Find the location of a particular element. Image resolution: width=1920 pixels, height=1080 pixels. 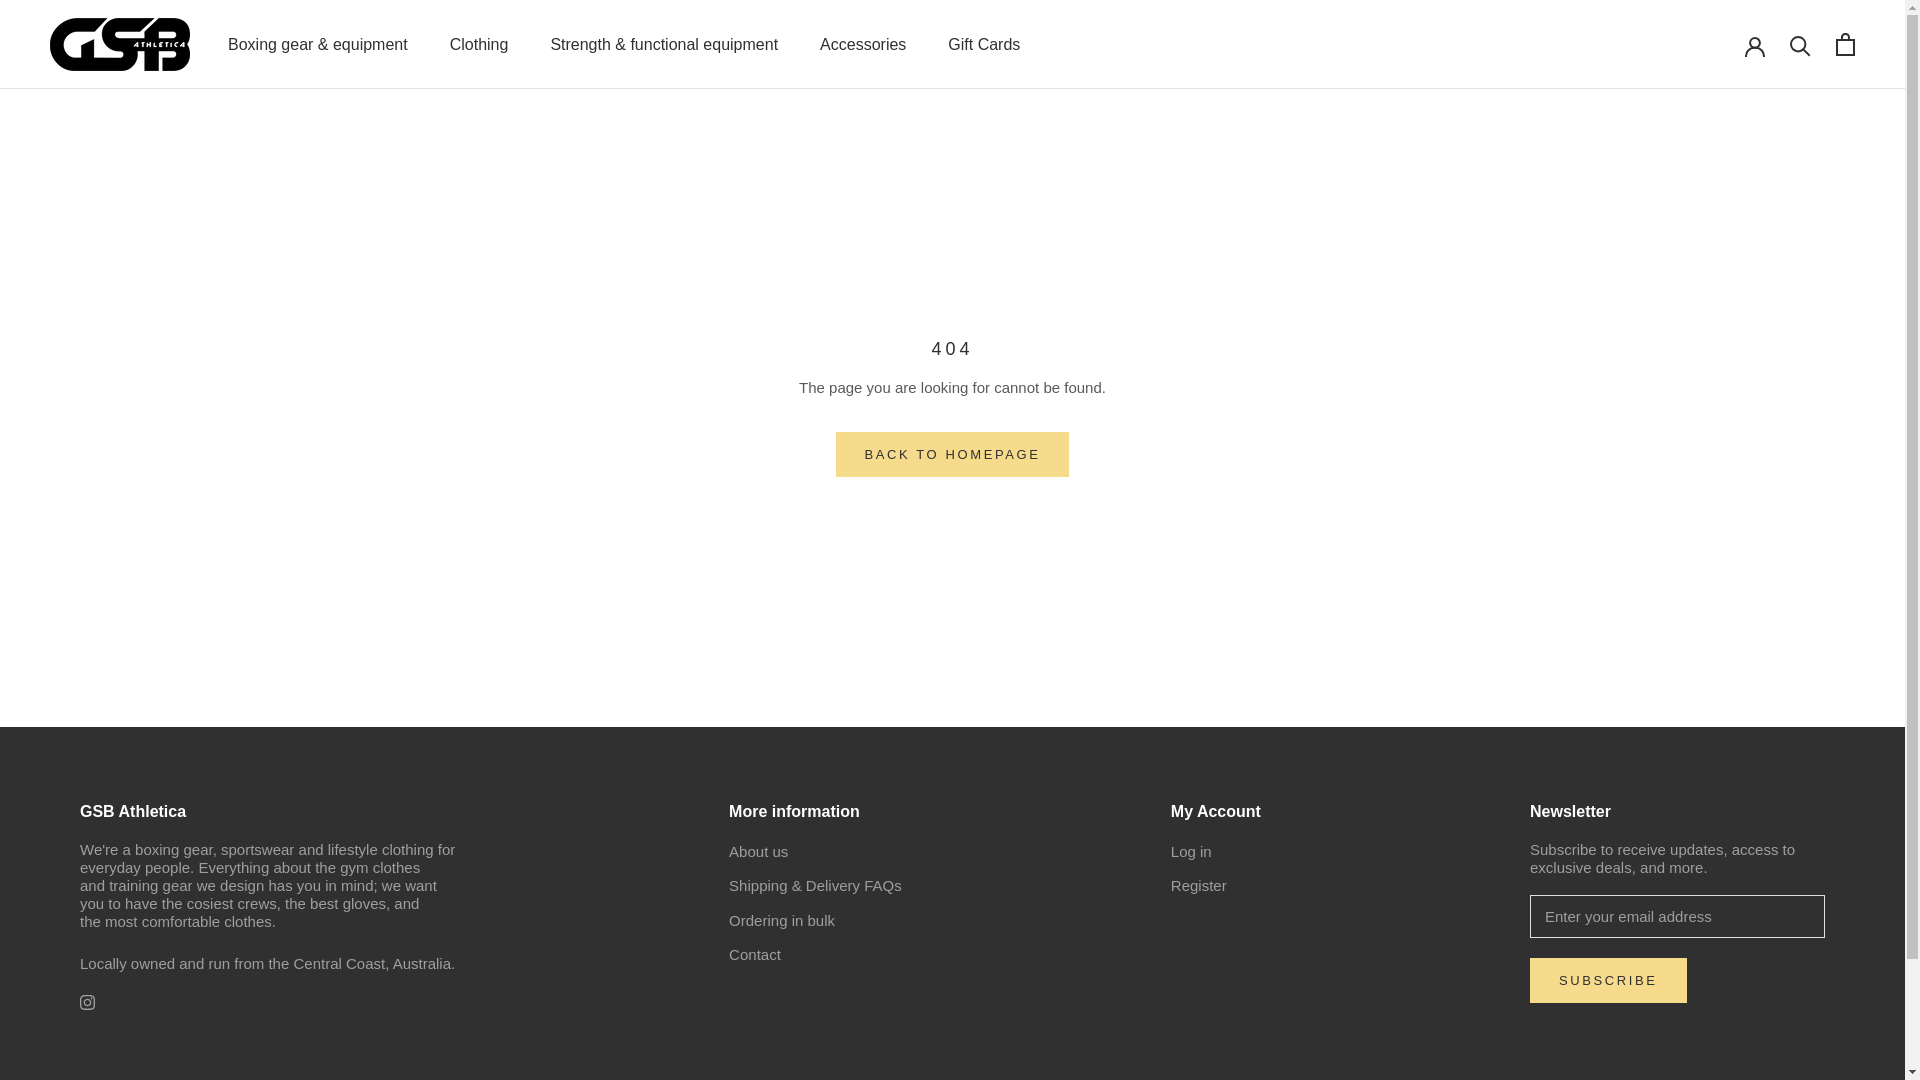

Boxing gear & equipment
Boxing gear & equipment is located at coordinates (318, 44).